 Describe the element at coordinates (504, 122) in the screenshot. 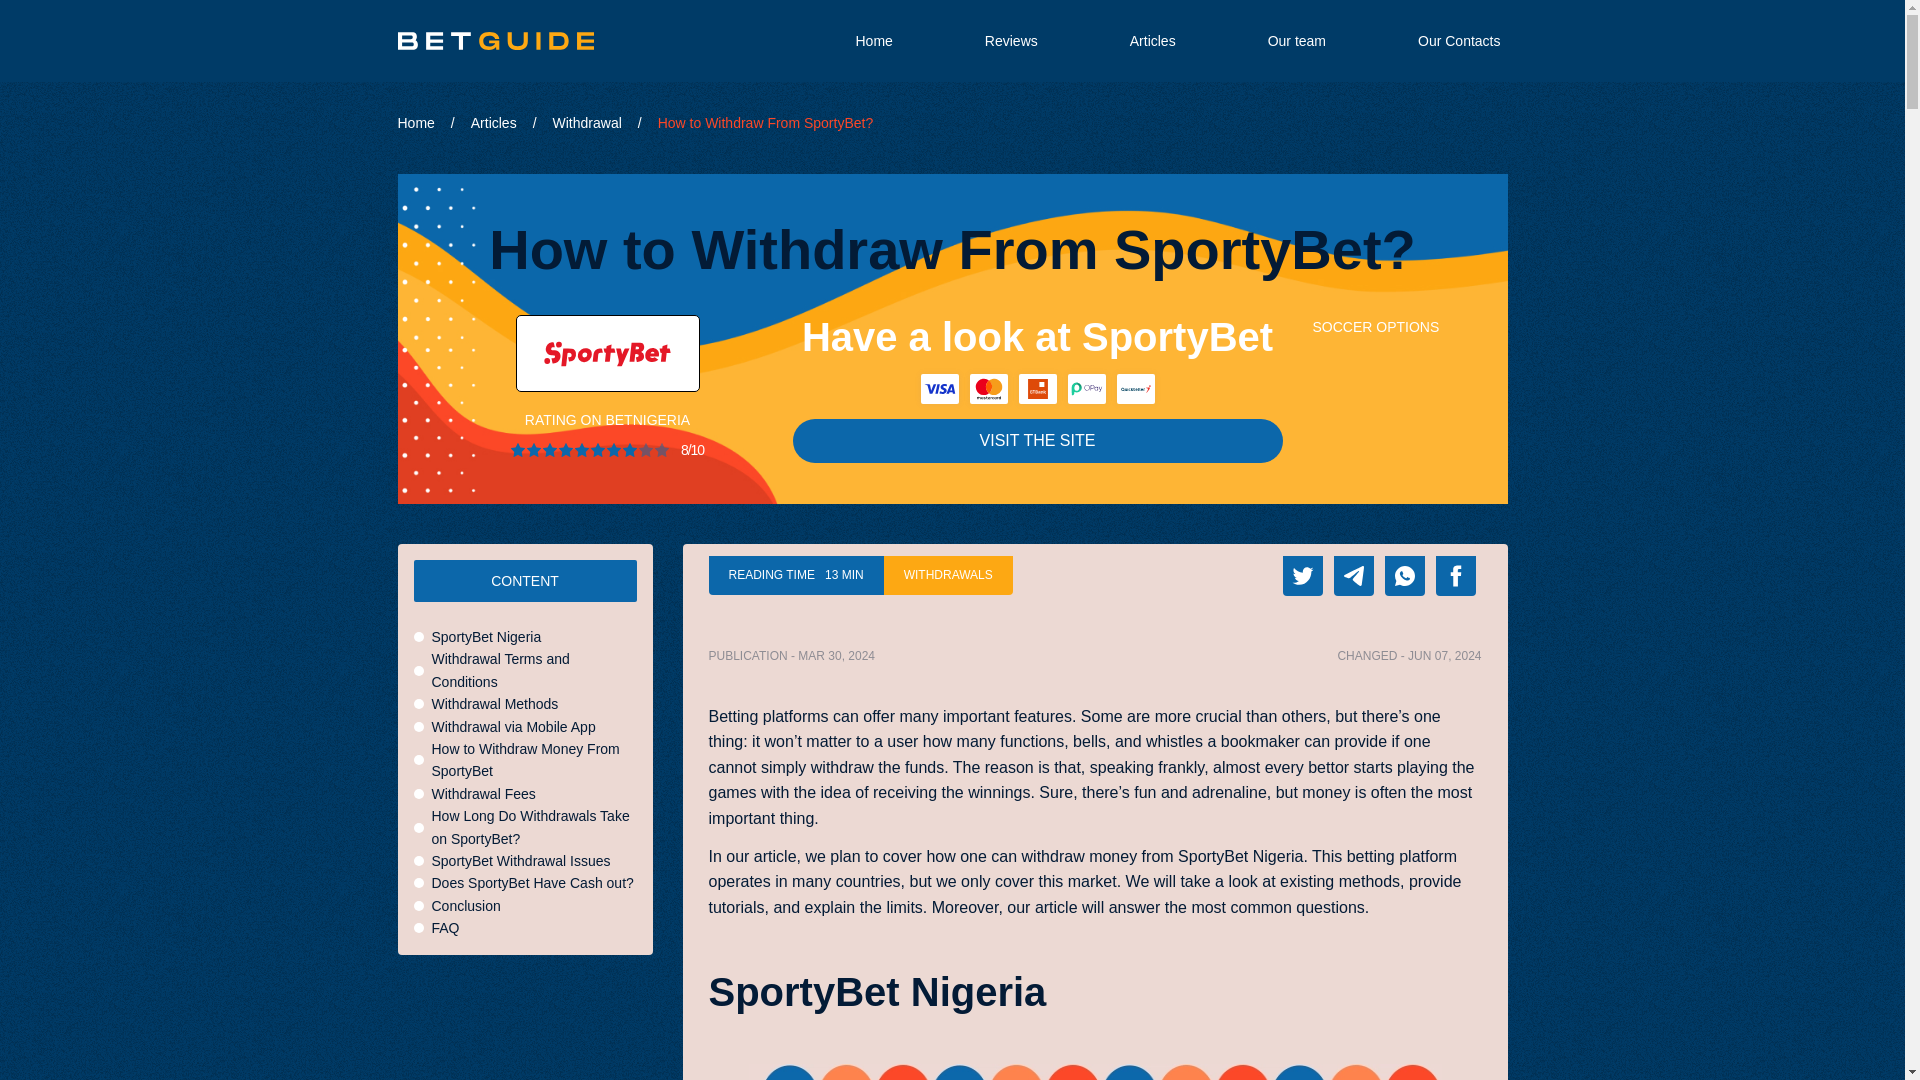

I see `Articles` at that location.